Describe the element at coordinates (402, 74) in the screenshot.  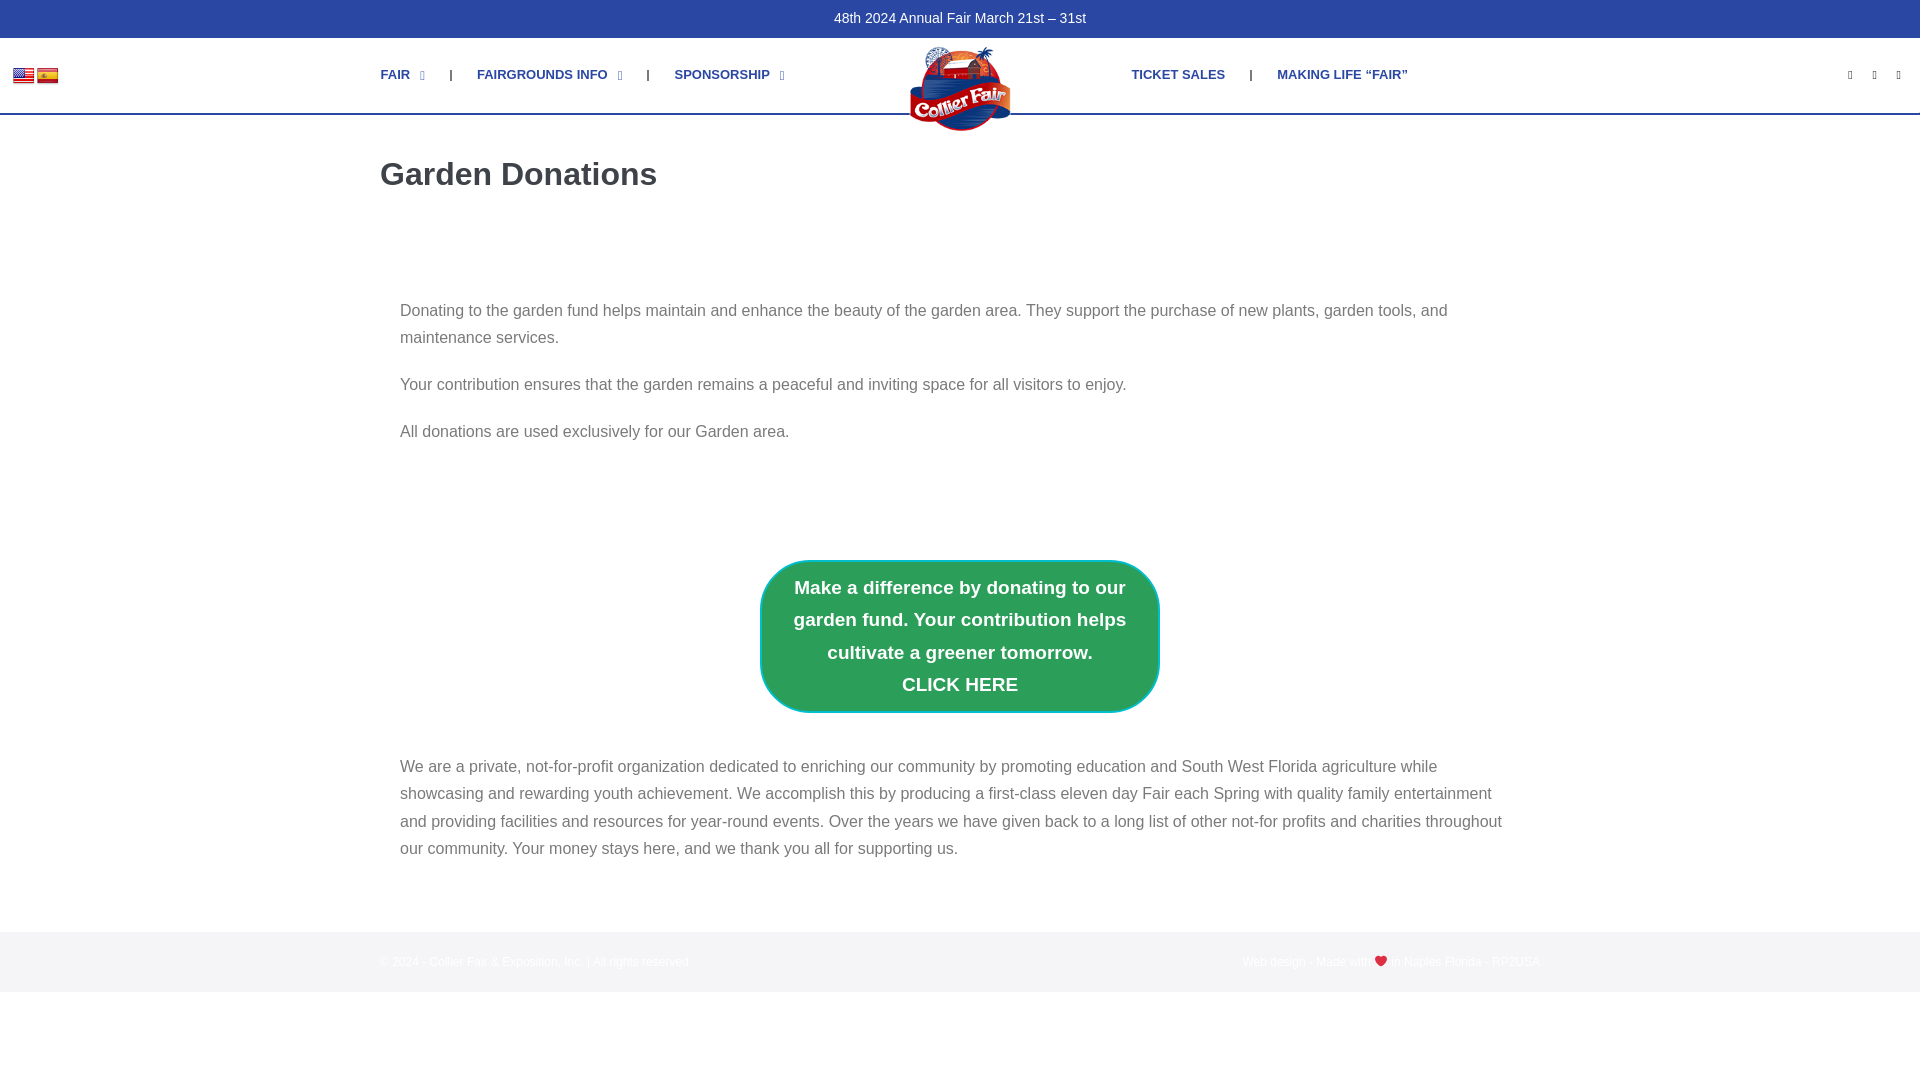
I see `FAIR` at that location.